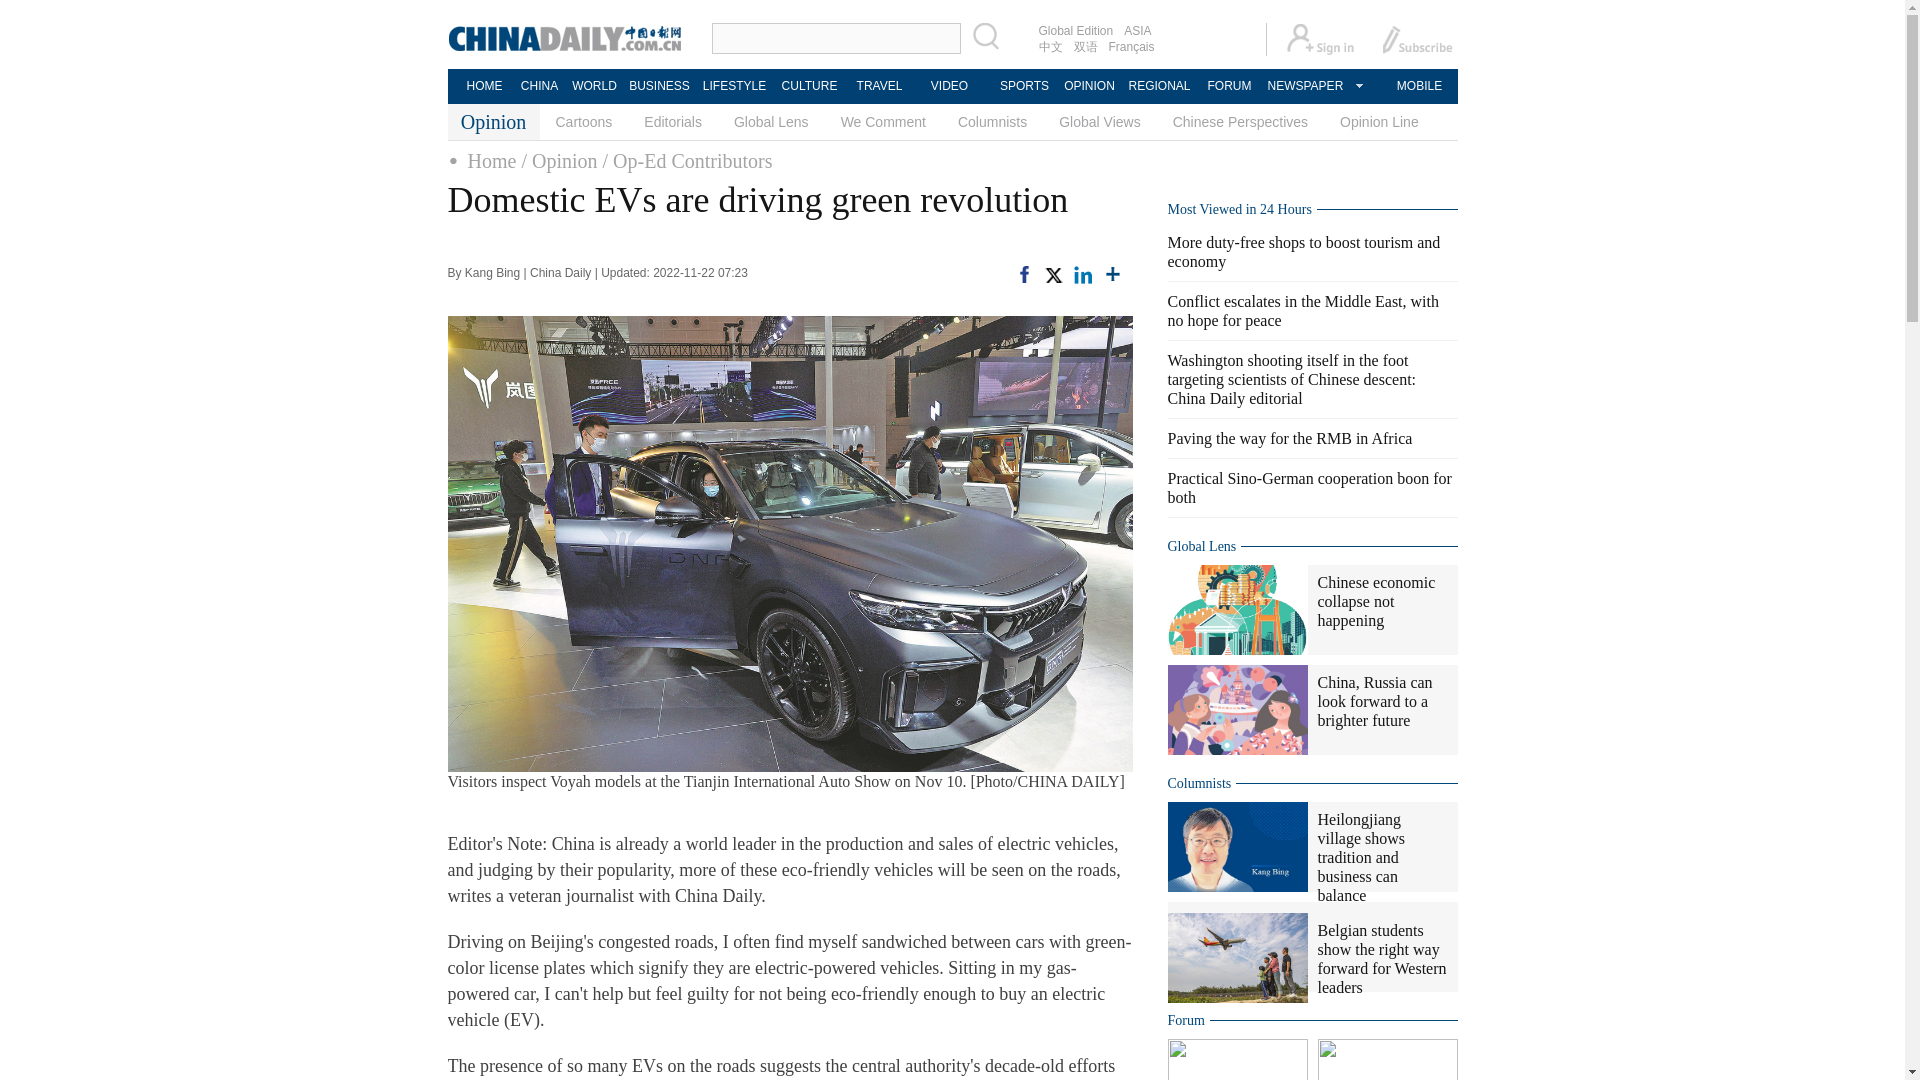  What do you see at coordinates (538, 86) in the screenshot?
I see `CHINA` at bounding box center [538, 86].